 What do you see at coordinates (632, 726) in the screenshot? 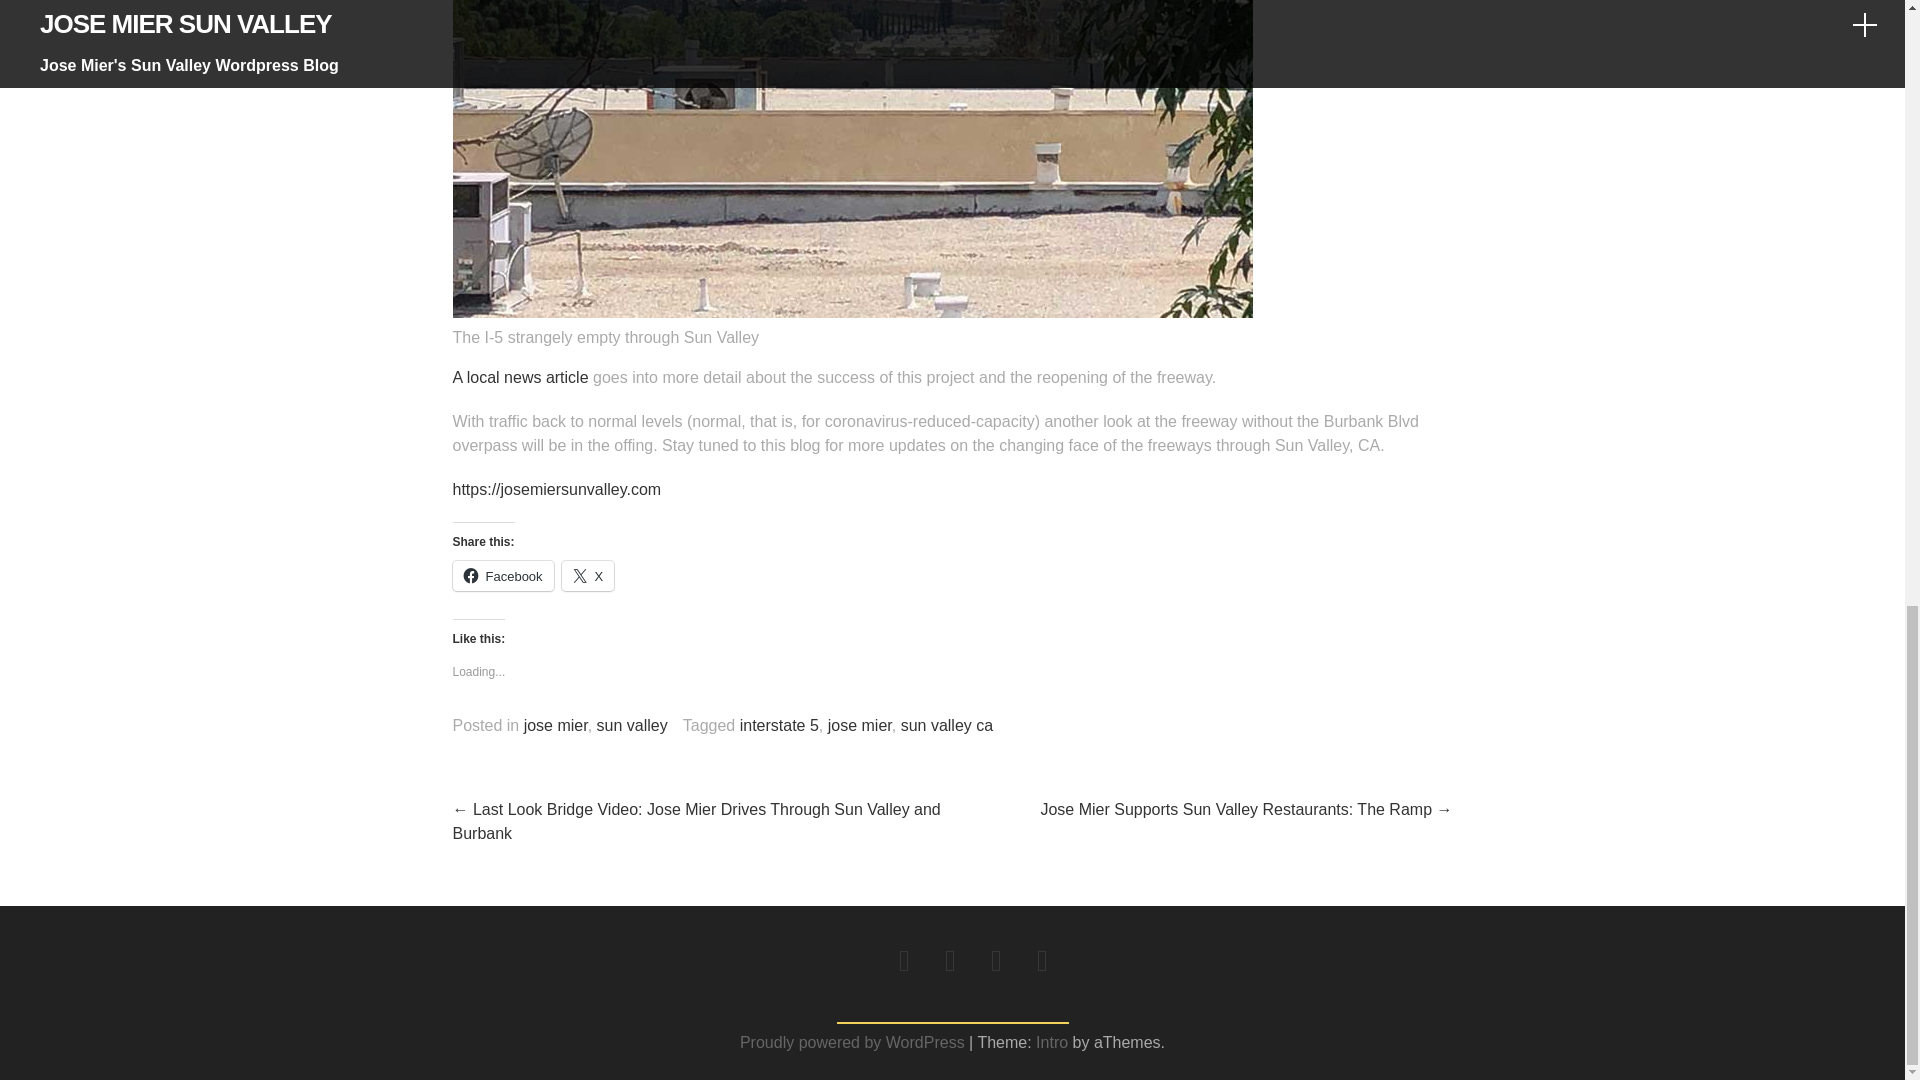
I see `sun valley` at bounding box center [632, 726].